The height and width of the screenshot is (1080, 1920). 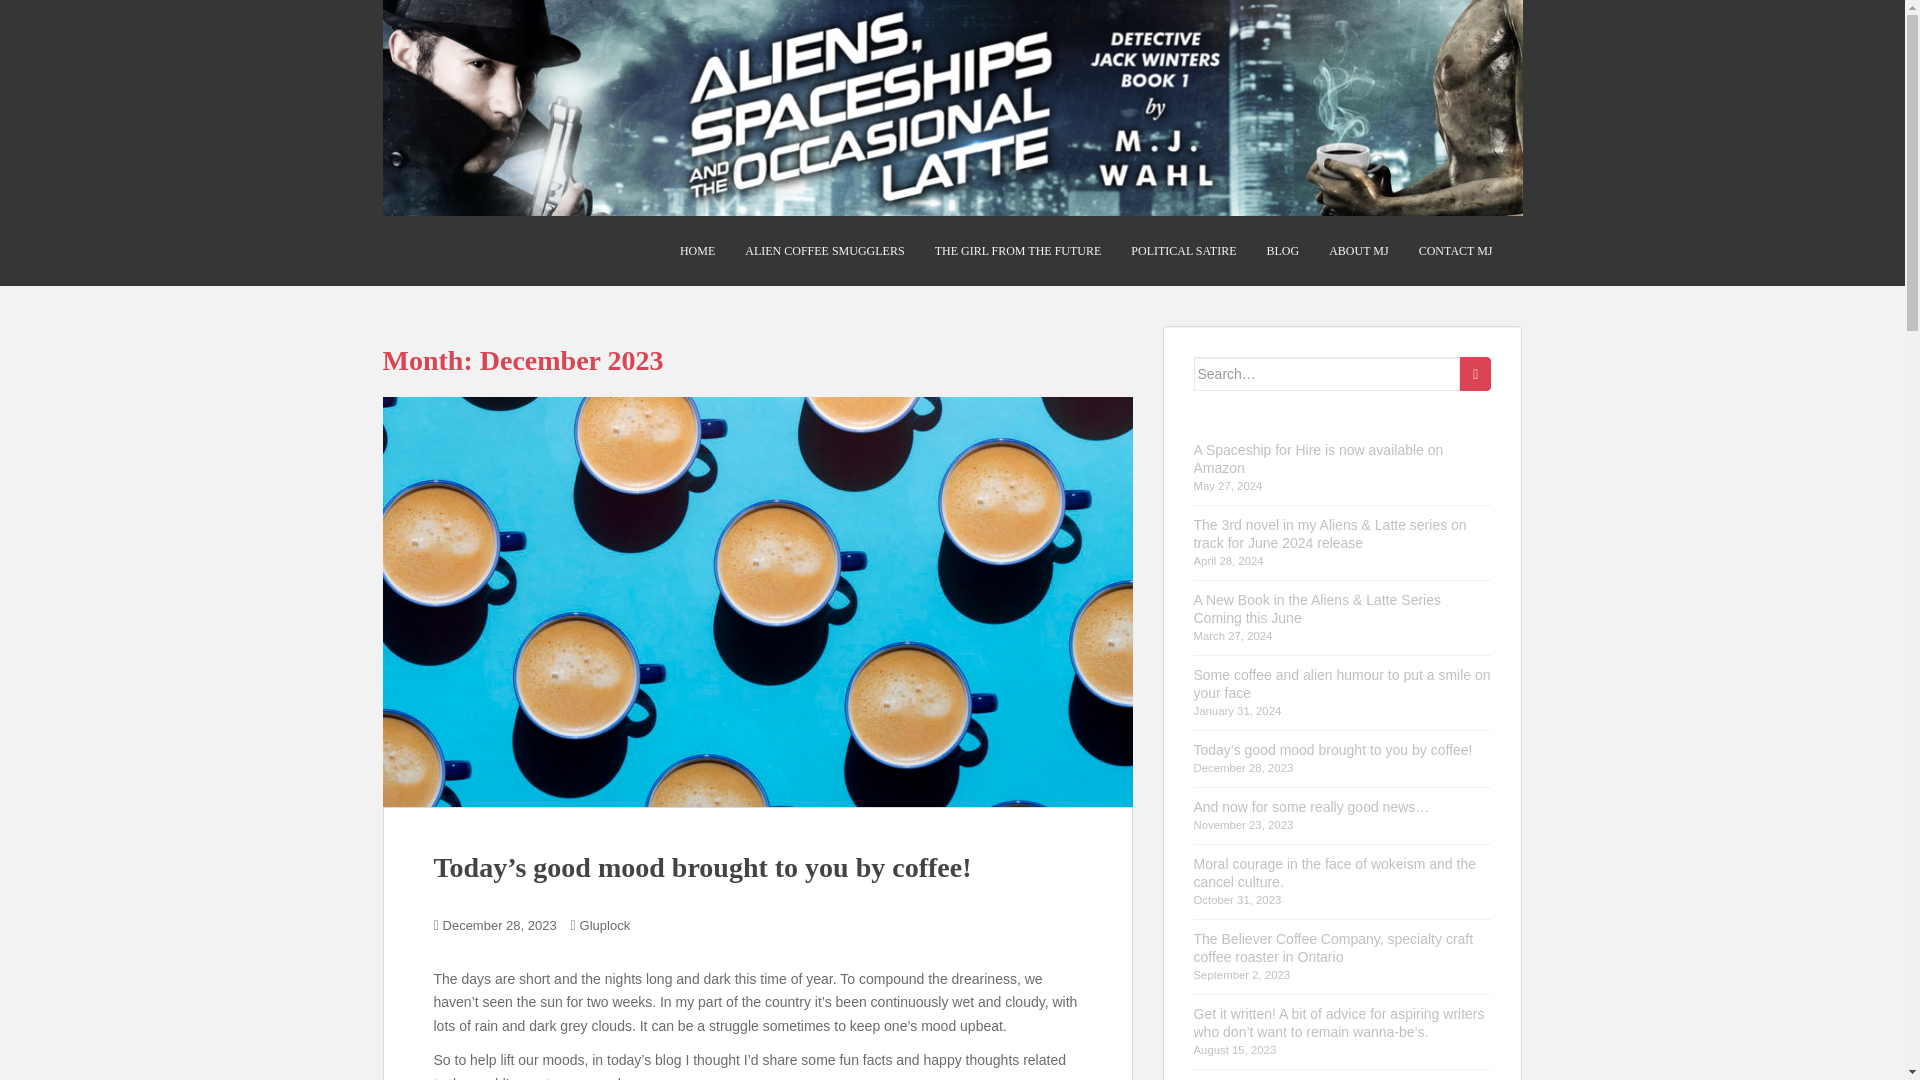 What do you see at coordinates (605, 926) in the screenshot?
I see `Gluplock` at bounding box center [605, 926].